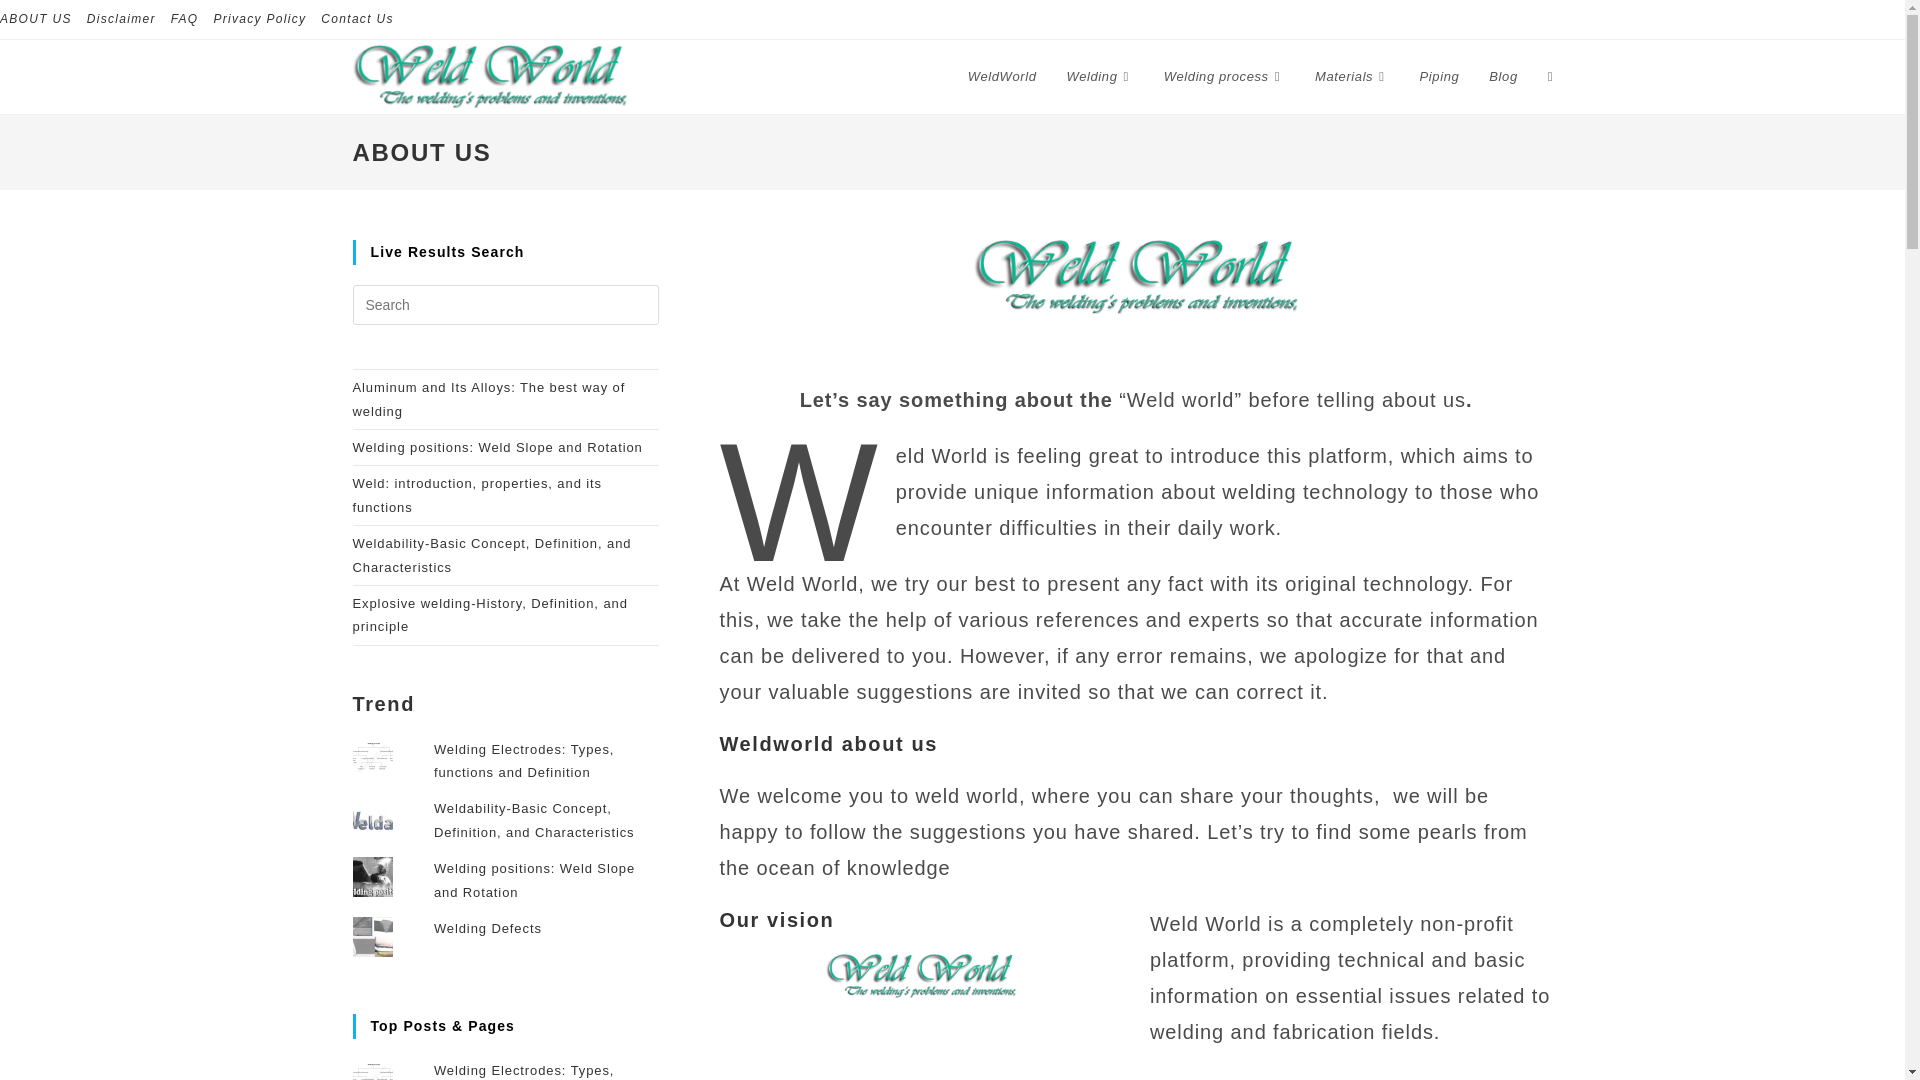  I want to click on ABOUT US 1, so click(1135, 277).